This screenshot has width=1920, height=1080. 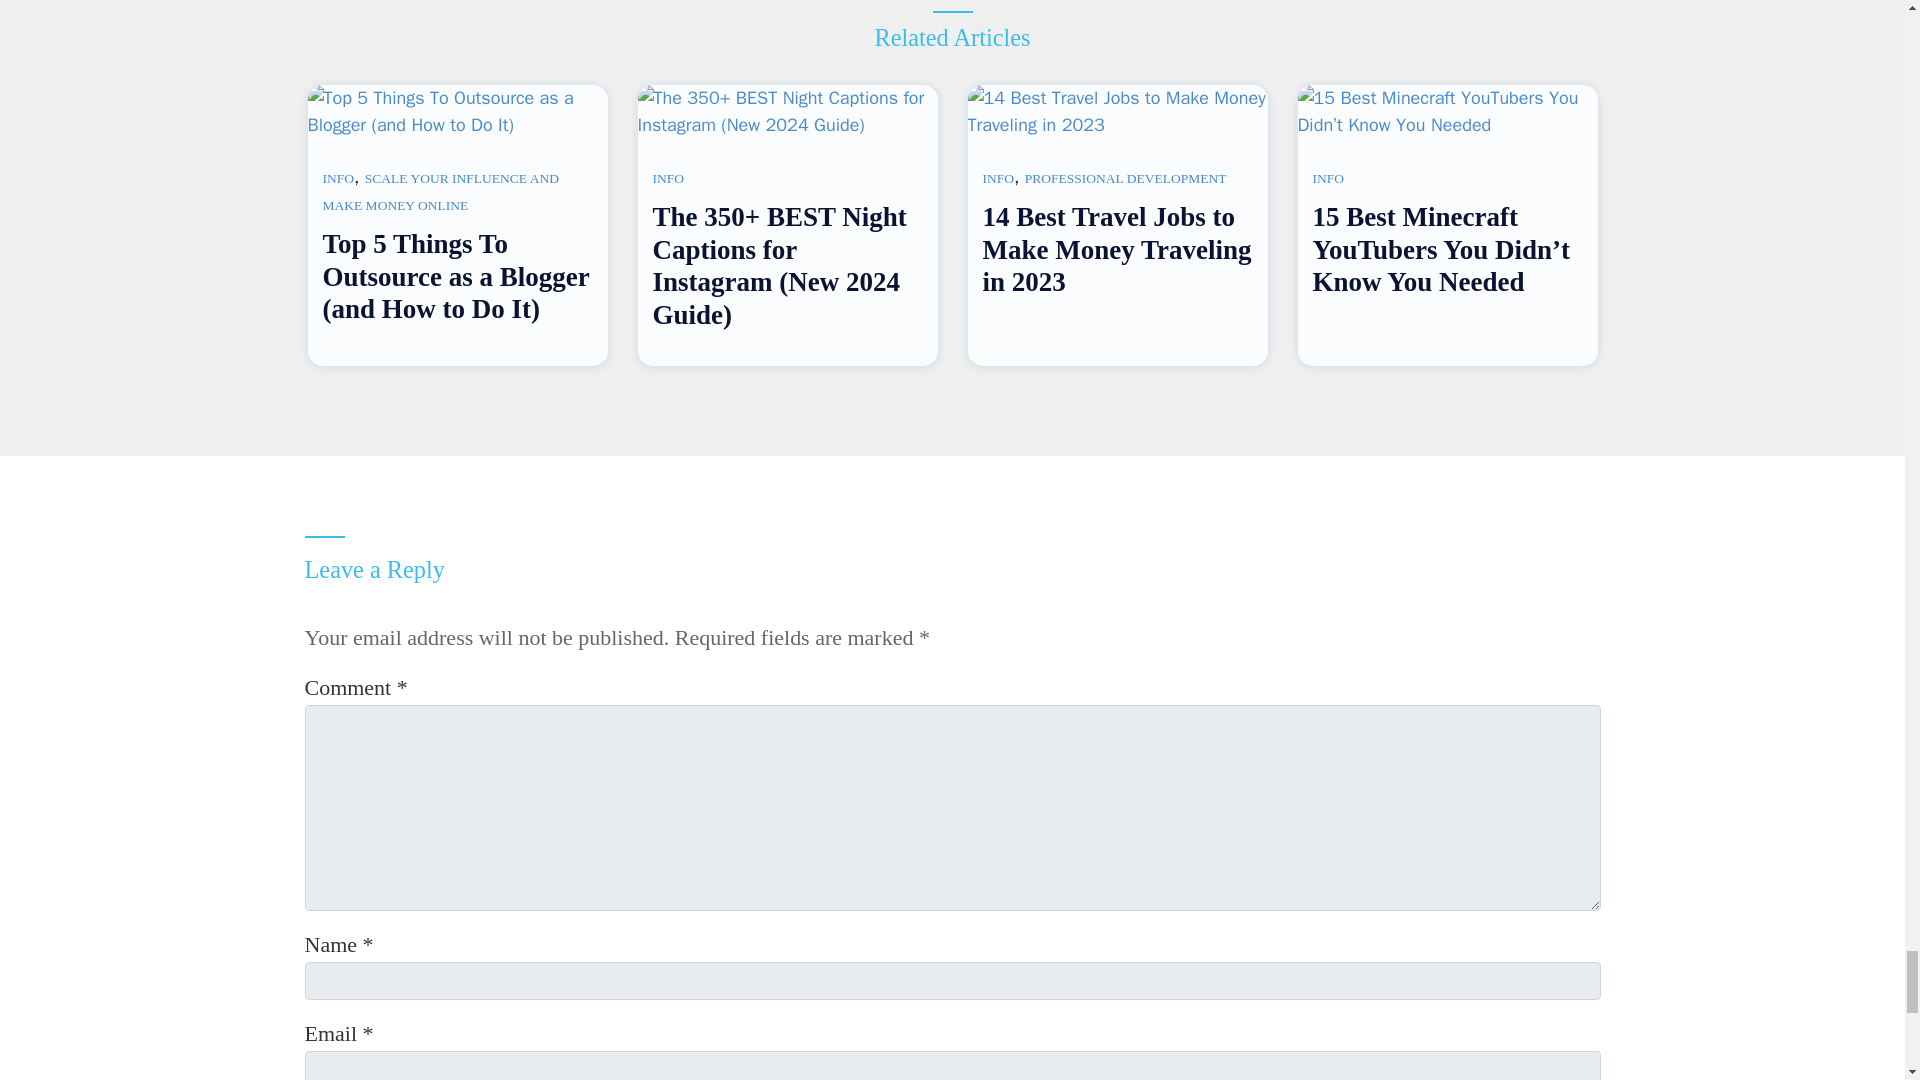 What do you see at coordinates (338, 178) in the screenshot?
I see `See more posts in Info` at bounding box center [338, 178].